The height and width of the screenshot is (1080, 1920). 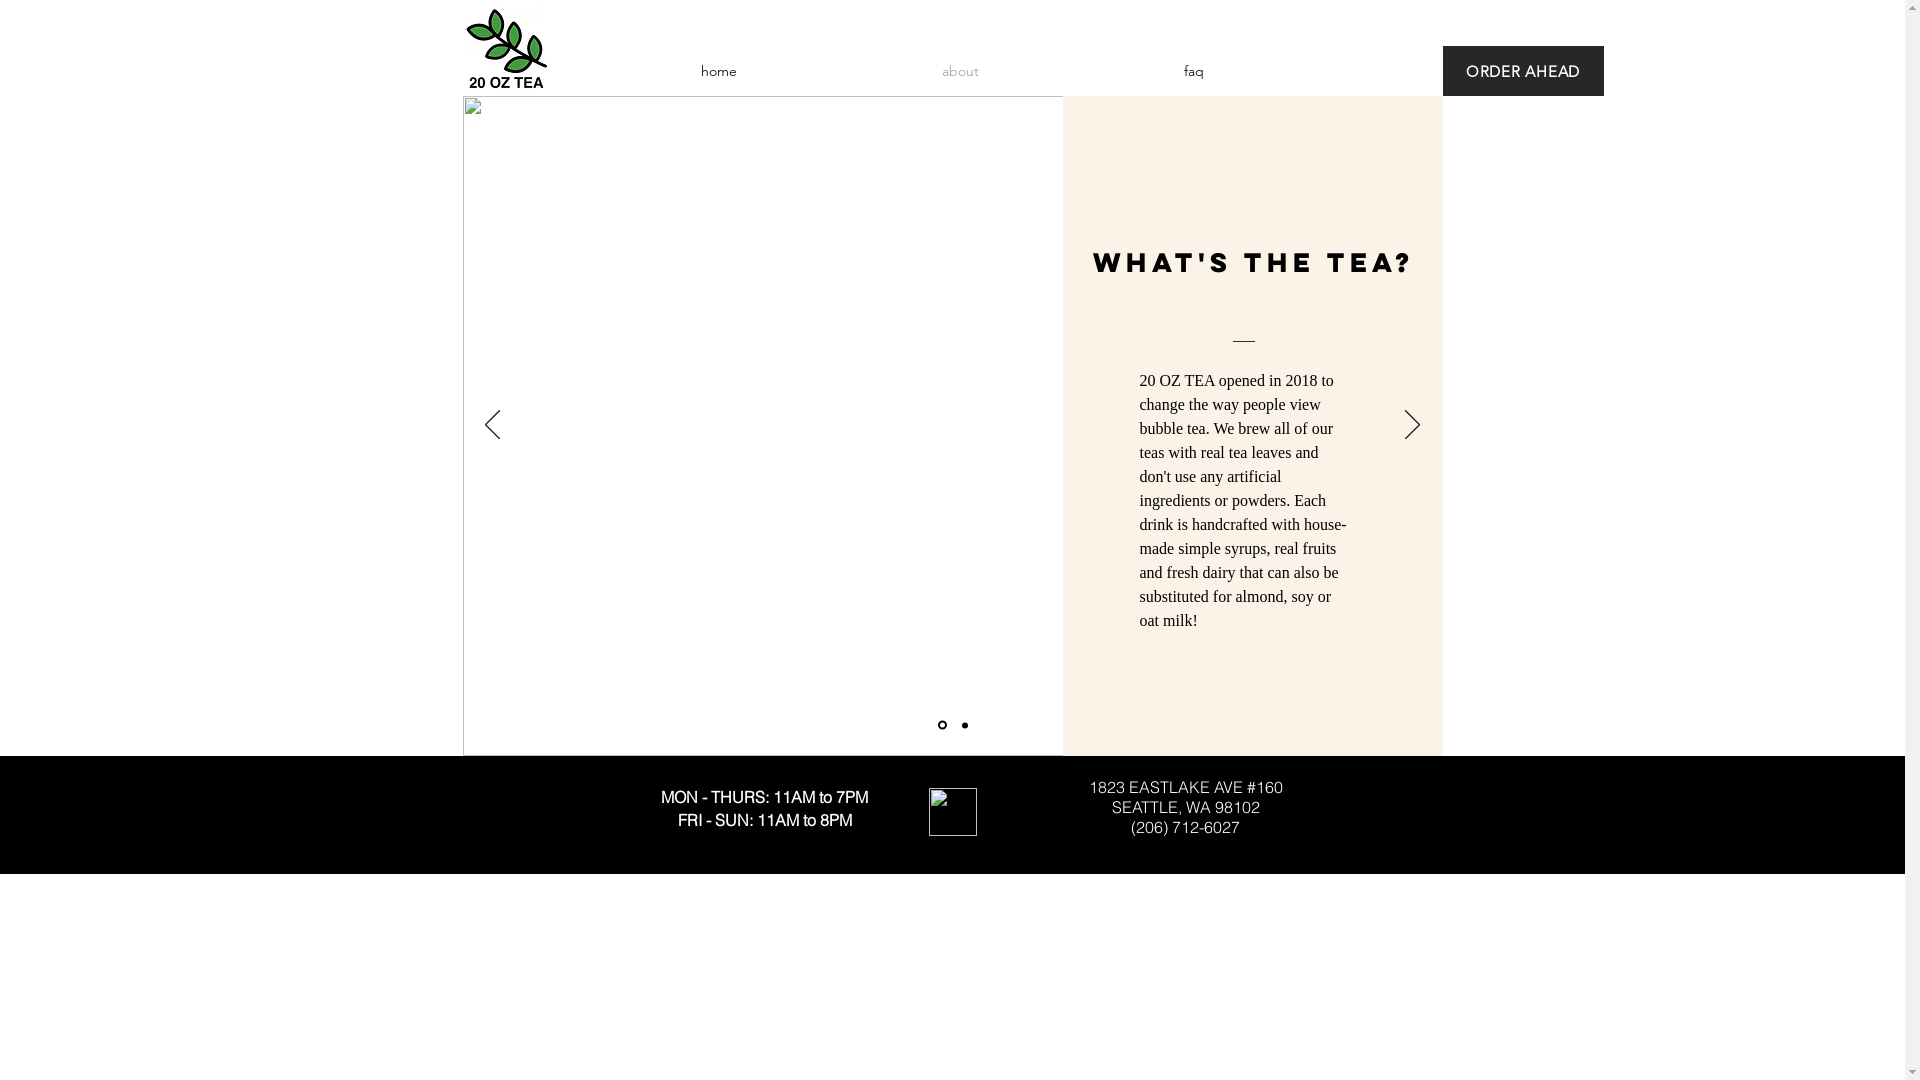 What do you see at coordinates (1194, 71) in the screenshot?
I see `faq` at bounding box center [1194, 71].